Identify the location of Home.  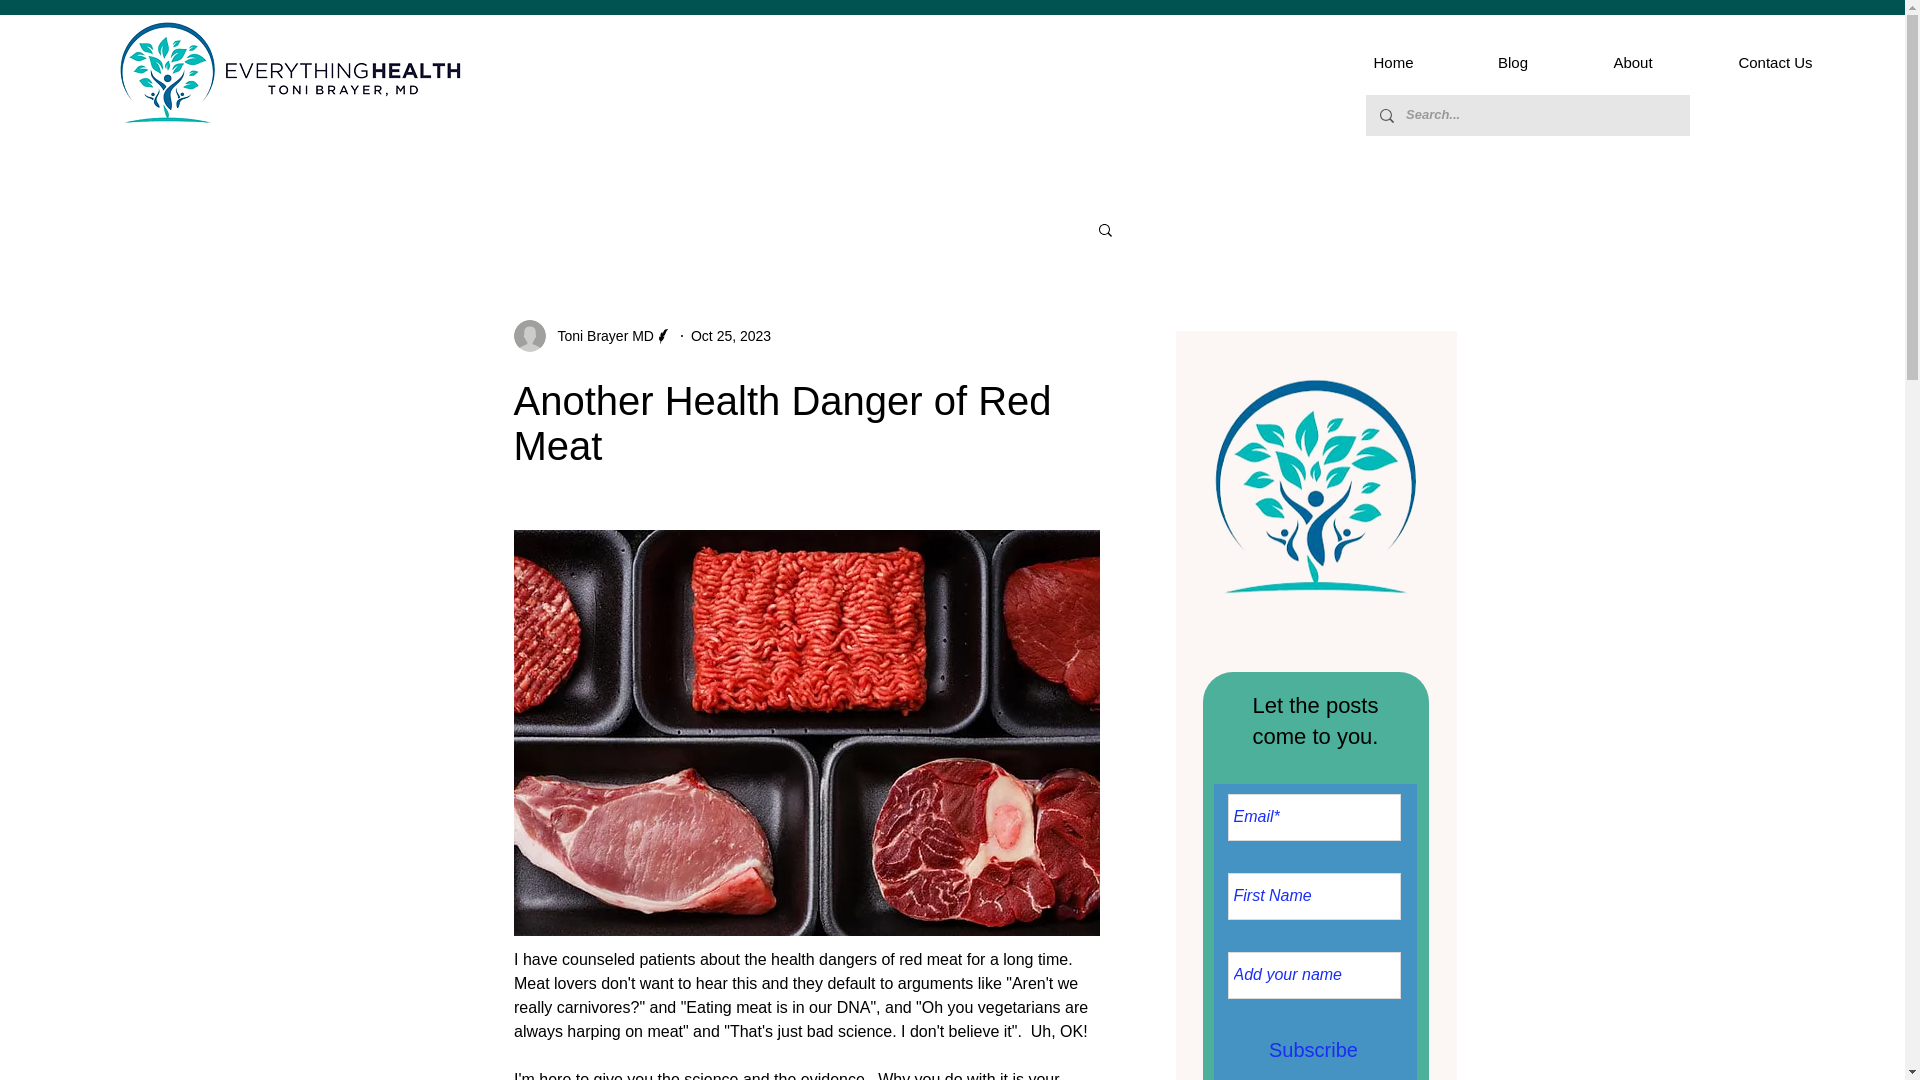
(1392, 62).